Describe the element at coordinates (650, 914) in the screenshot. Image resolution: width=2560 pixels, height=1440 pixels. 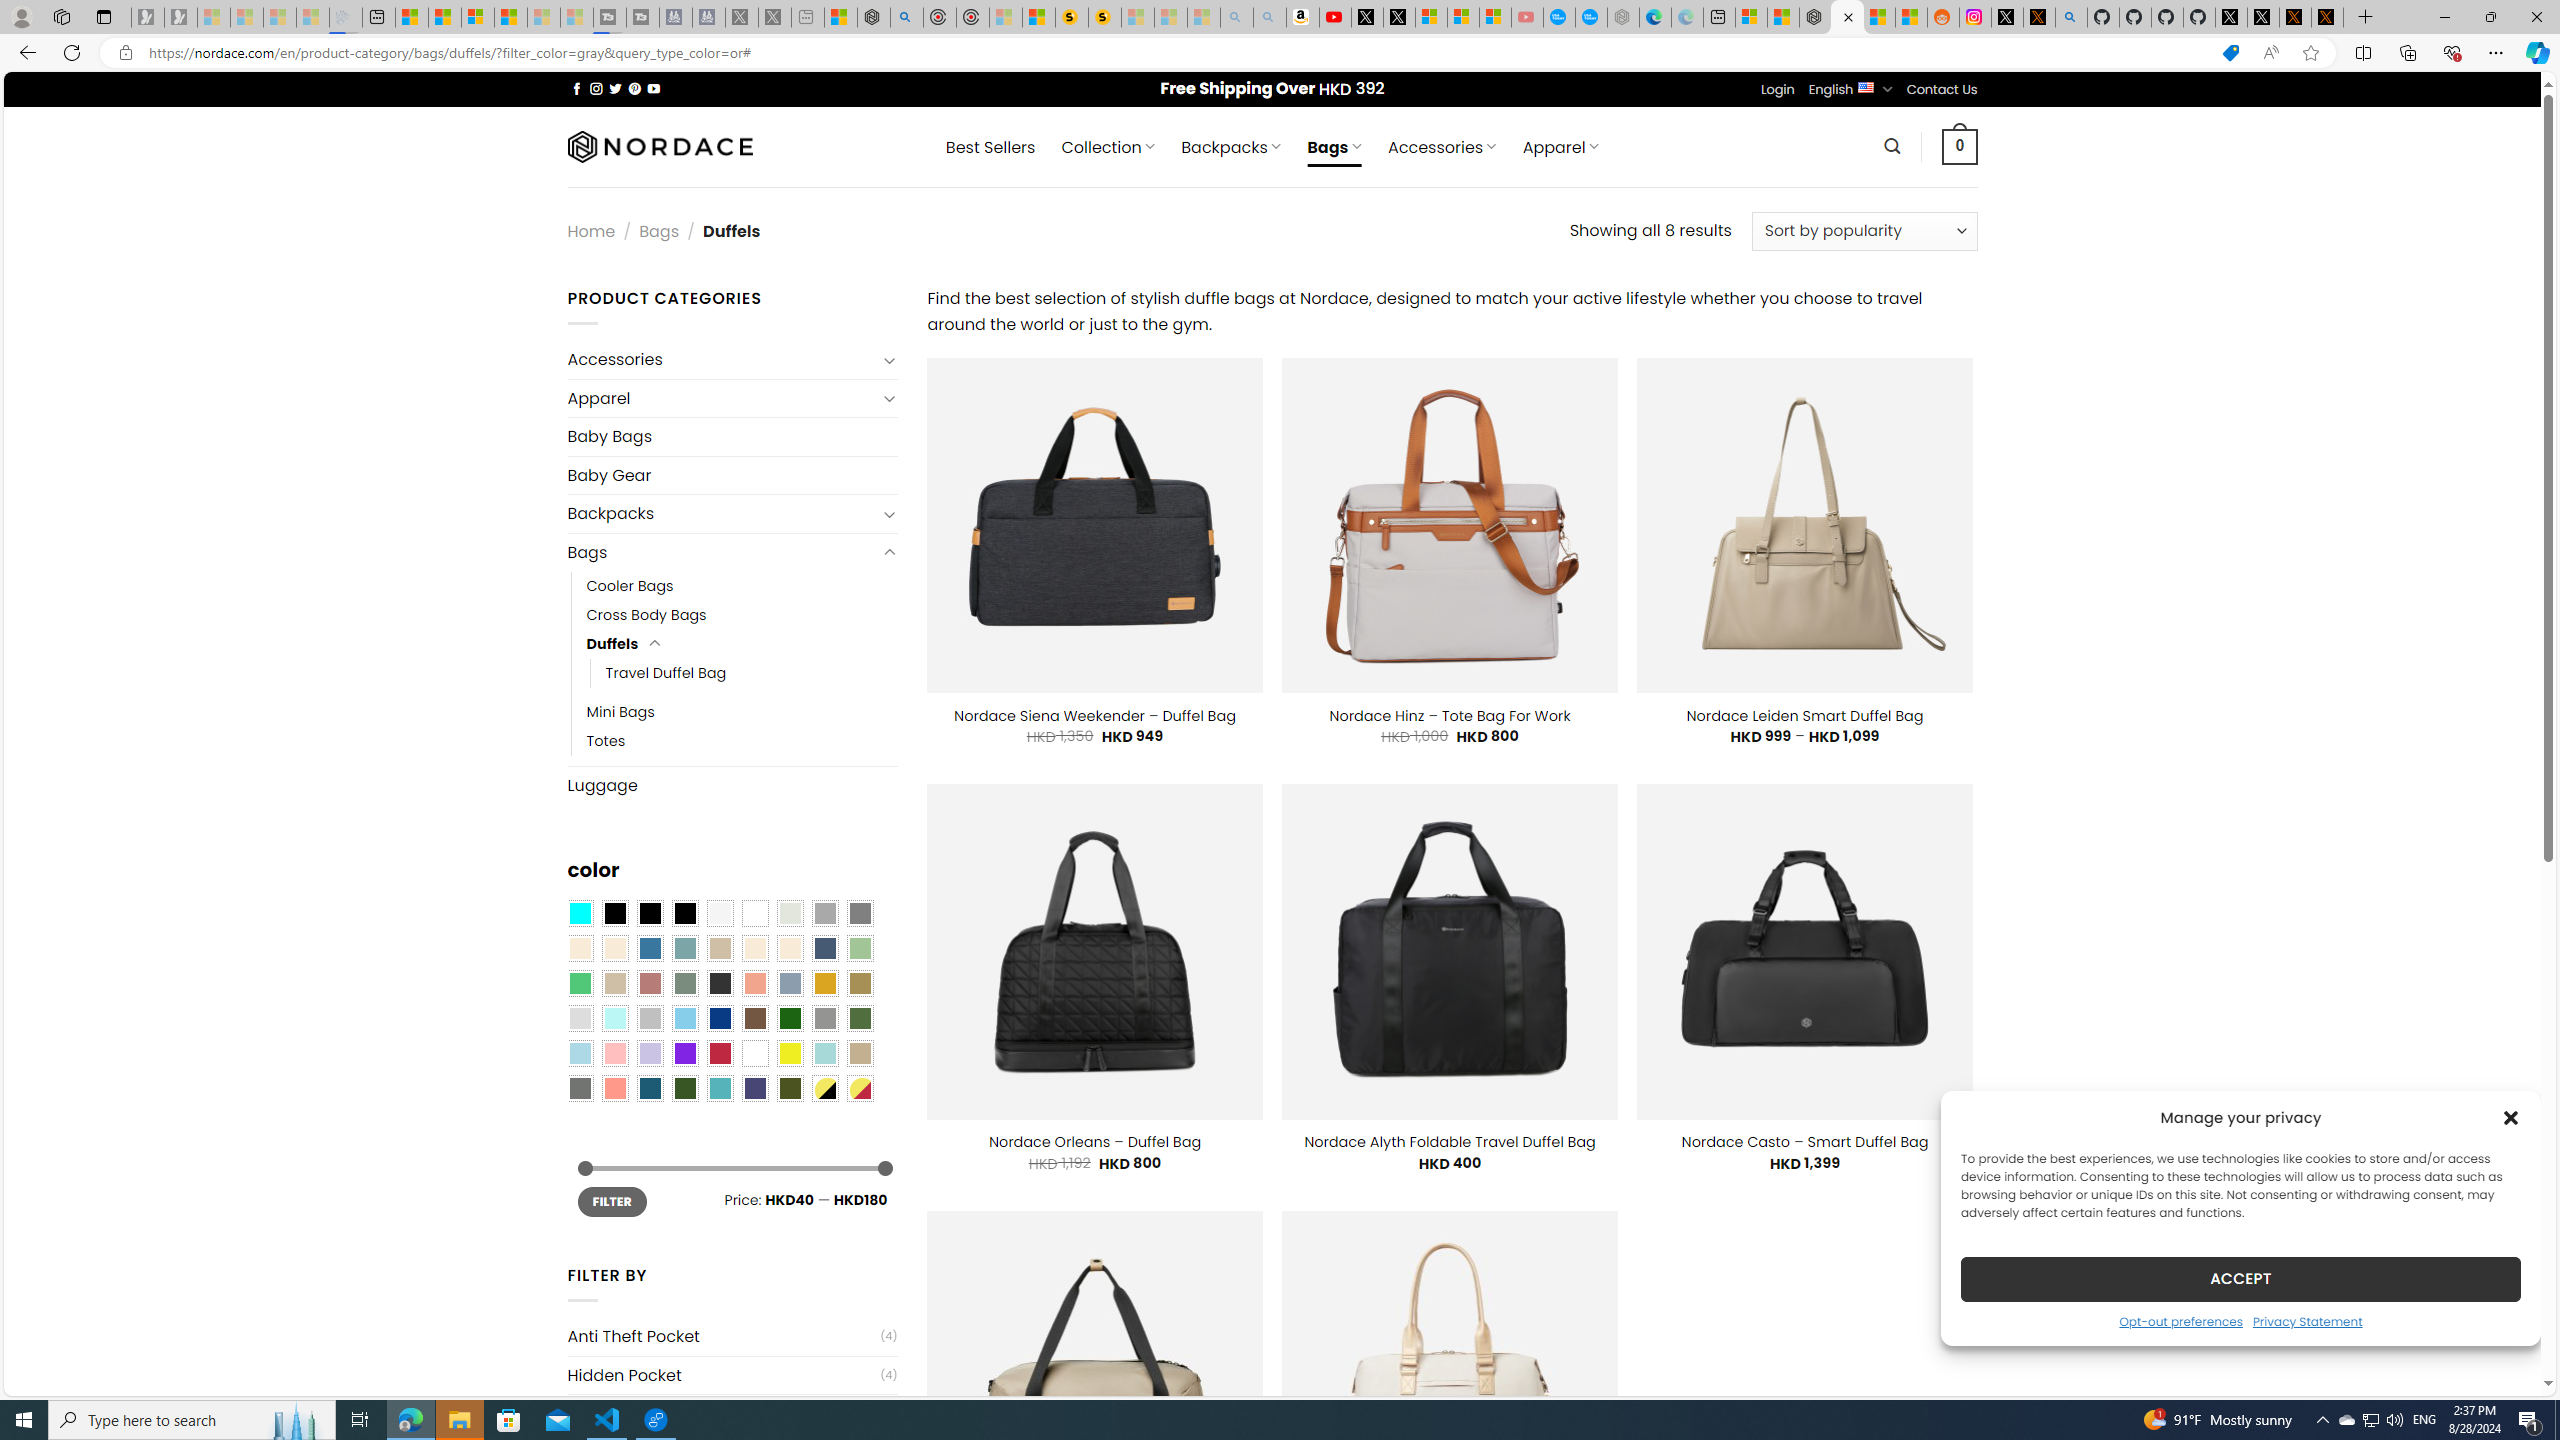
I see `Black` at that location.